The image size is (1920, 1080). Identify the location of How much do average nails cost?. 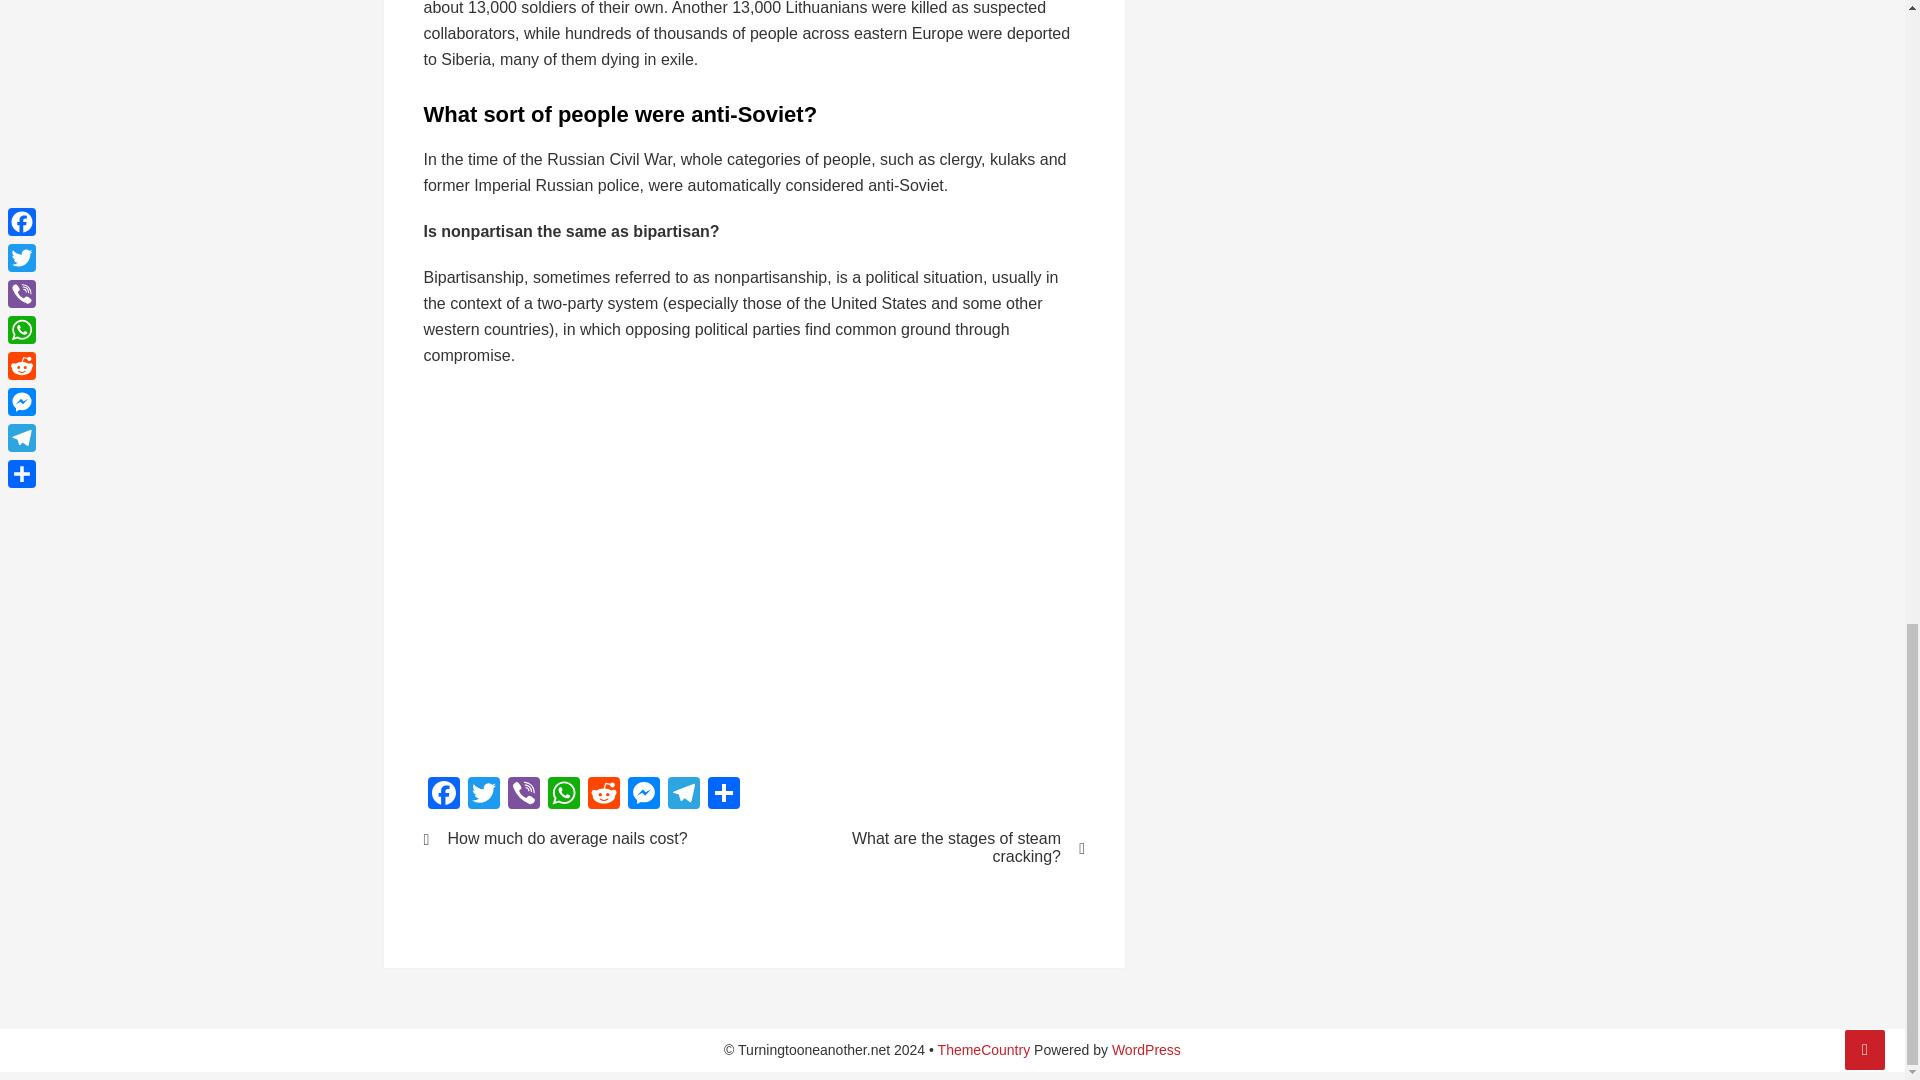
(576, 838).